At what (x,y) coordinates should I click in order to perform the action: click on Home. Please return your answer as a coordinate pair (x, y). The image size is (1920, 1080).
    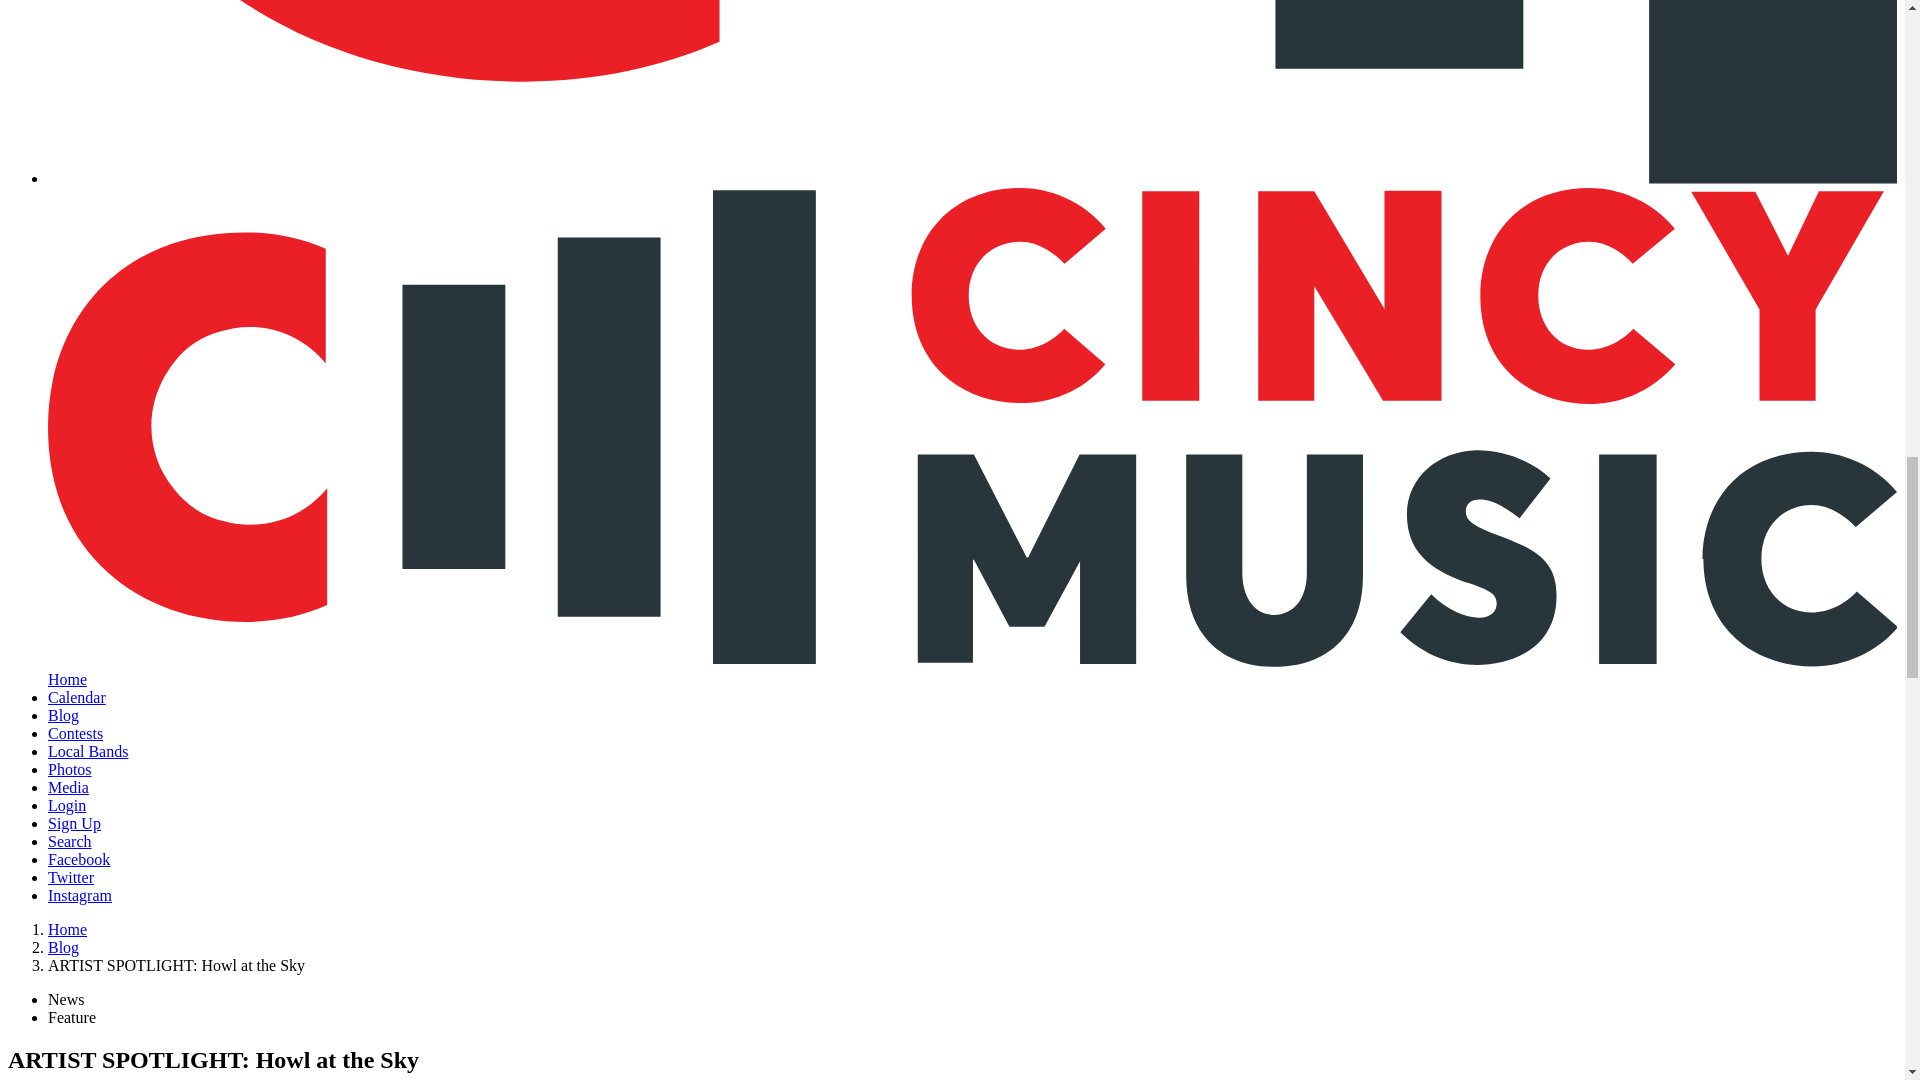
    Looking at the image, I should click on (67, 930).